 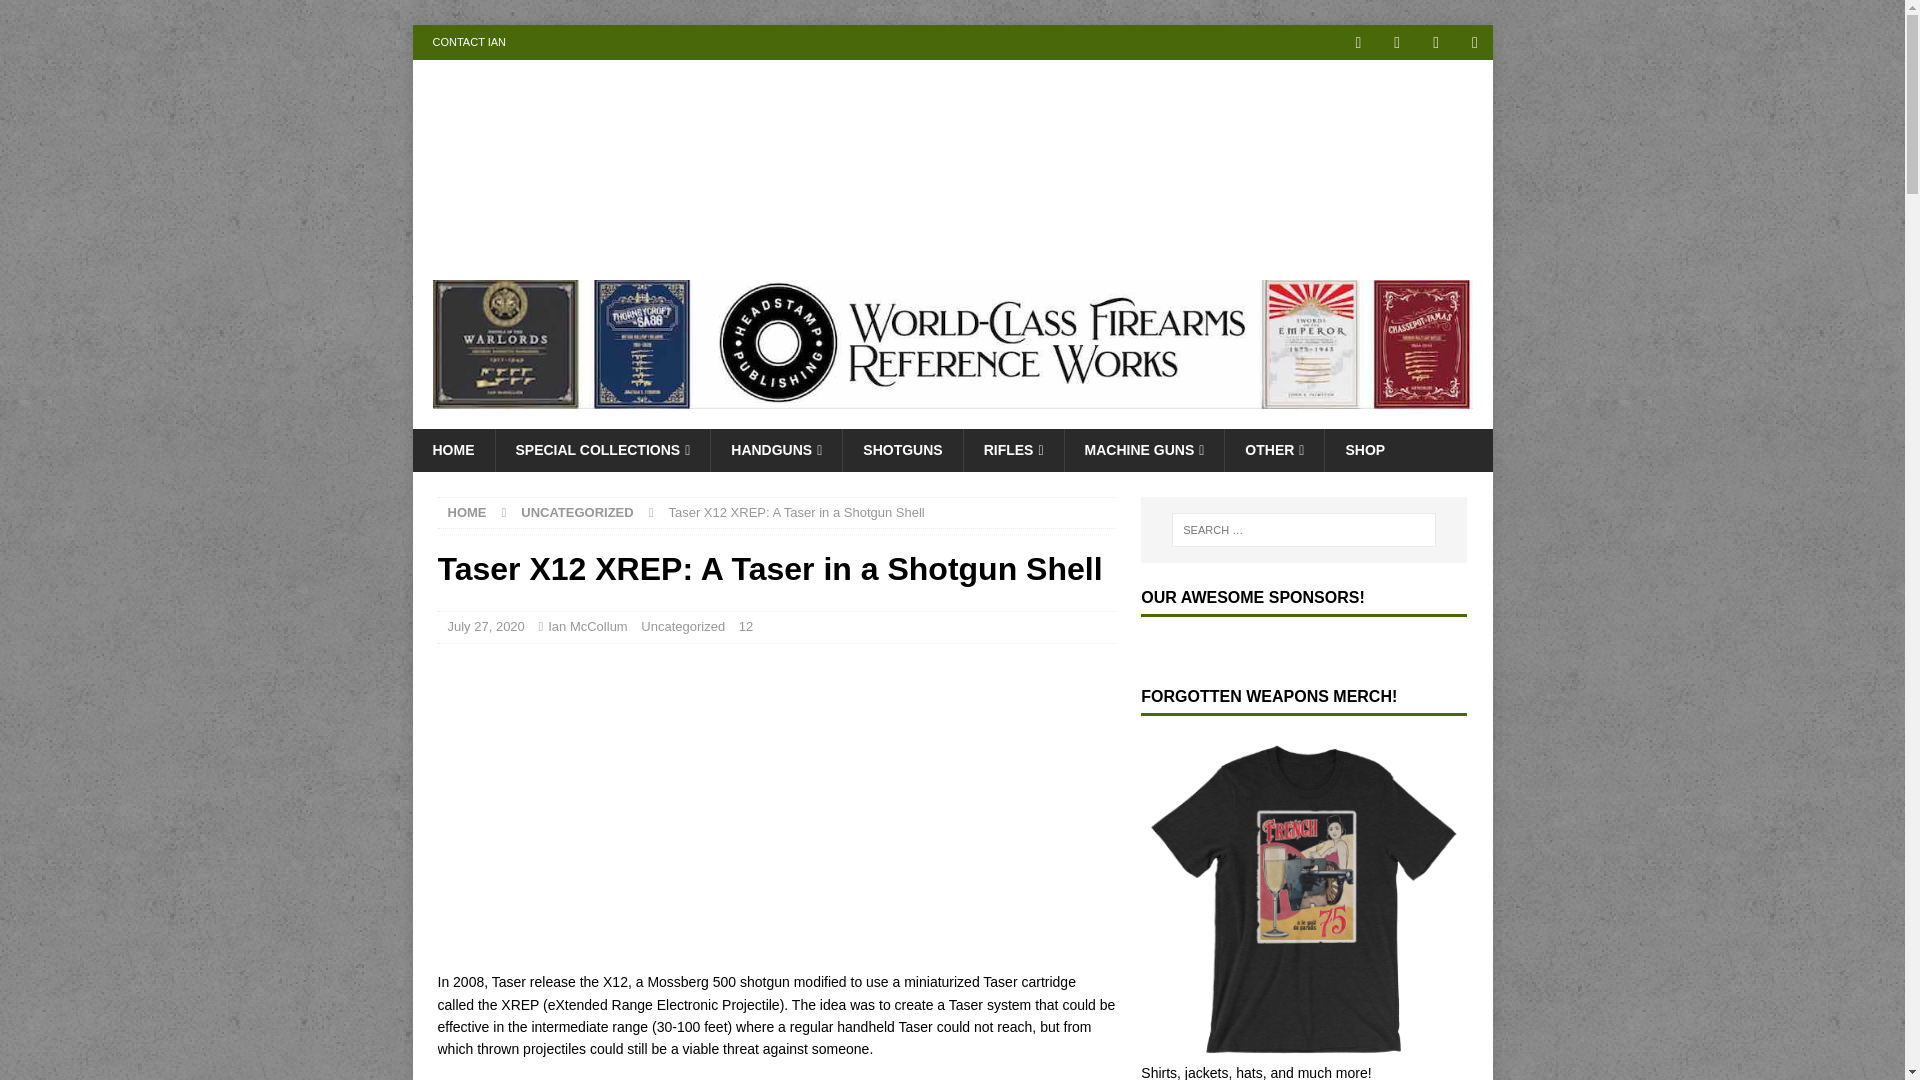 I want to click on CONTACT IAN, so click(x=469, y=42).